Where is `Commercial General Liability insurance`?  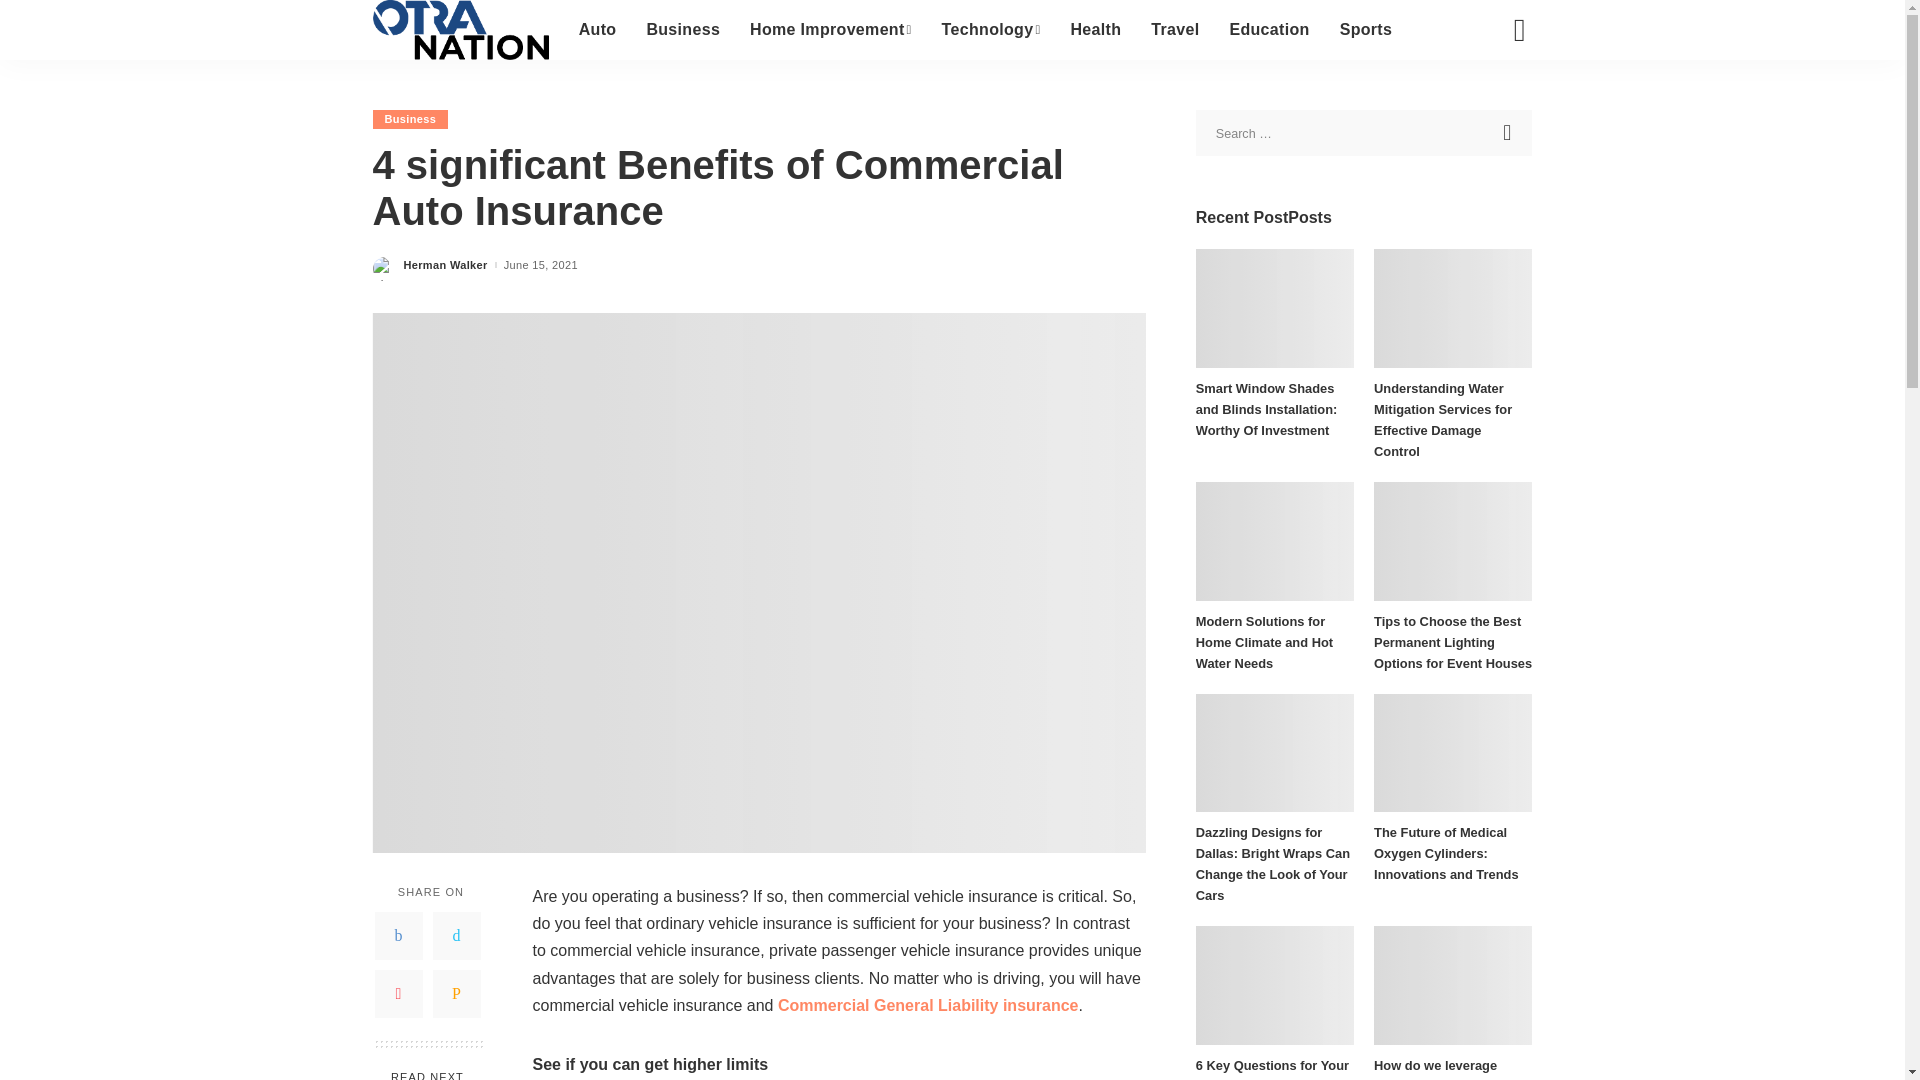 Commercial General Liability insurance is located at coordinates (928, 1005).